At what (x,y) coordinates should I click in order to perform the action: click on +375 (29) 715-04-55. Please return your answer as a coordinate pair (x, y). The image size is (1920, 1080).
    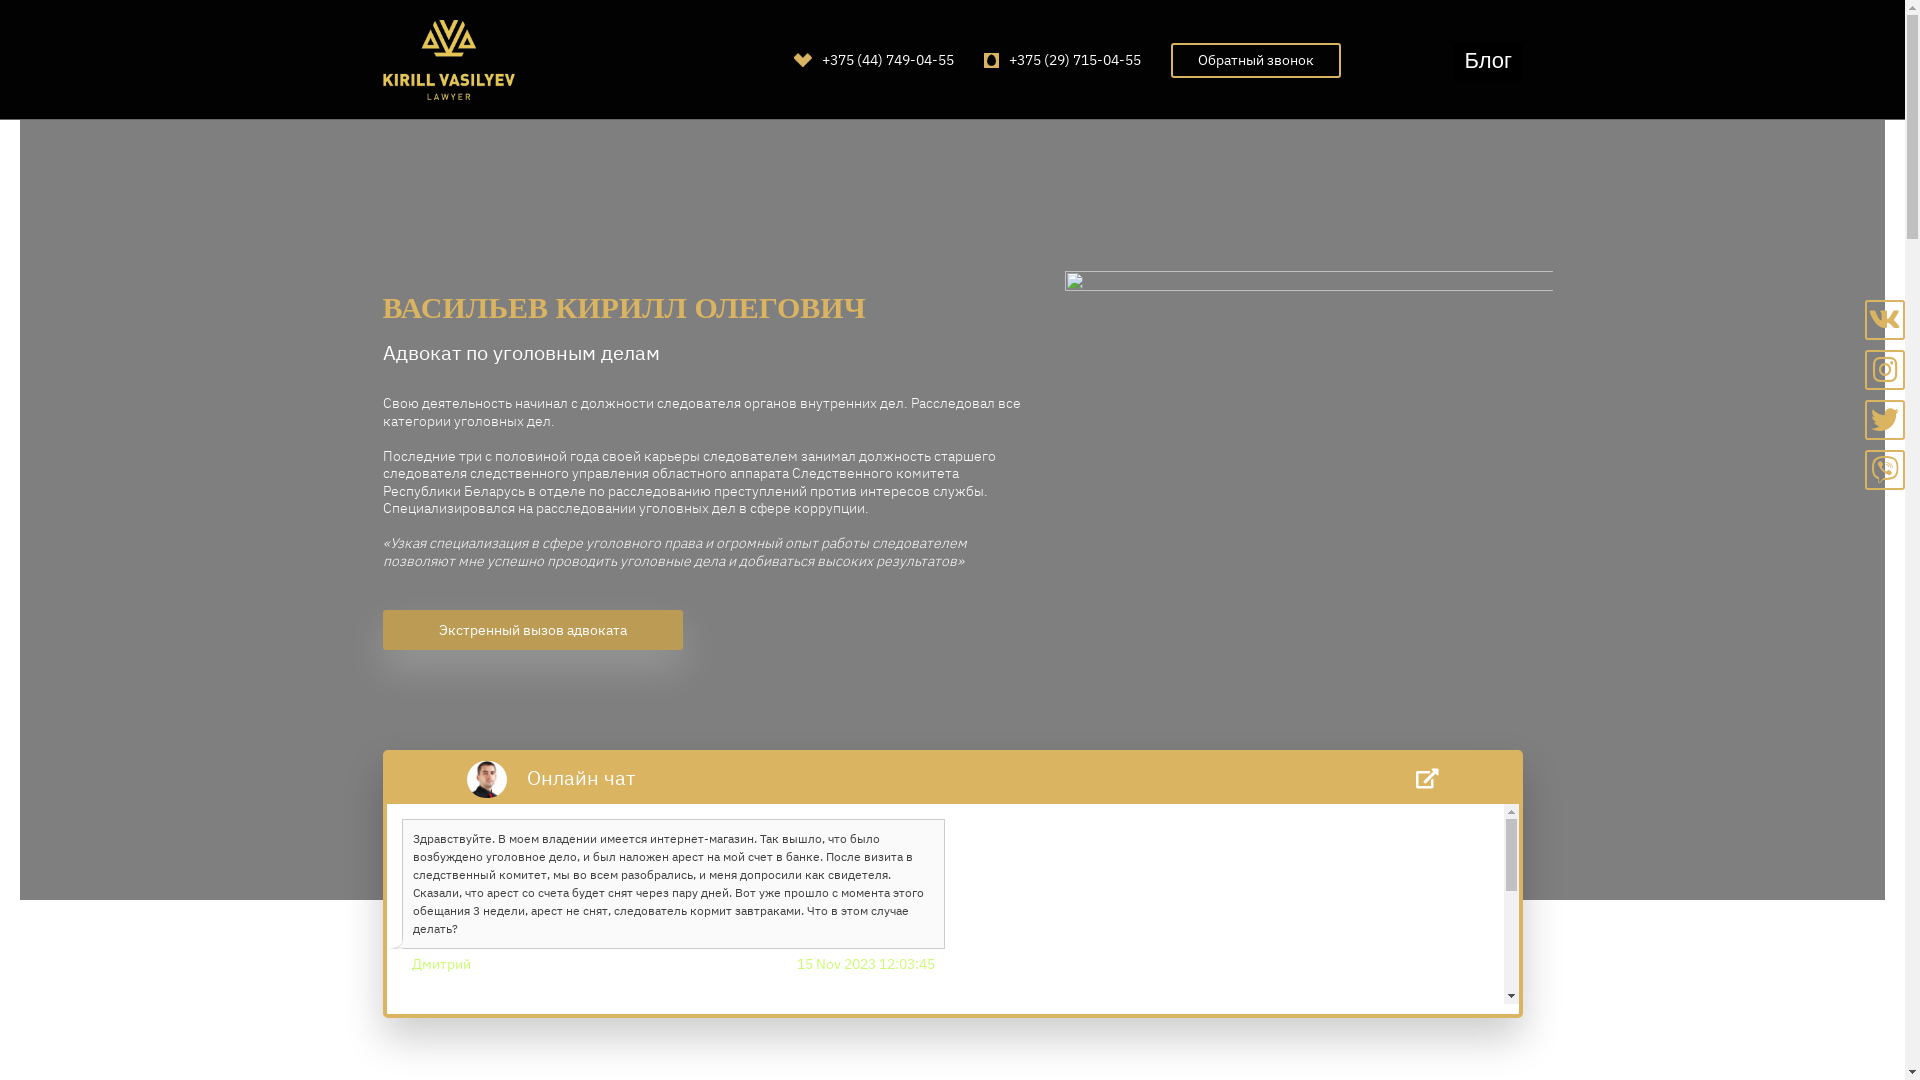
    Looking at the image, I should click on (1062, 60).